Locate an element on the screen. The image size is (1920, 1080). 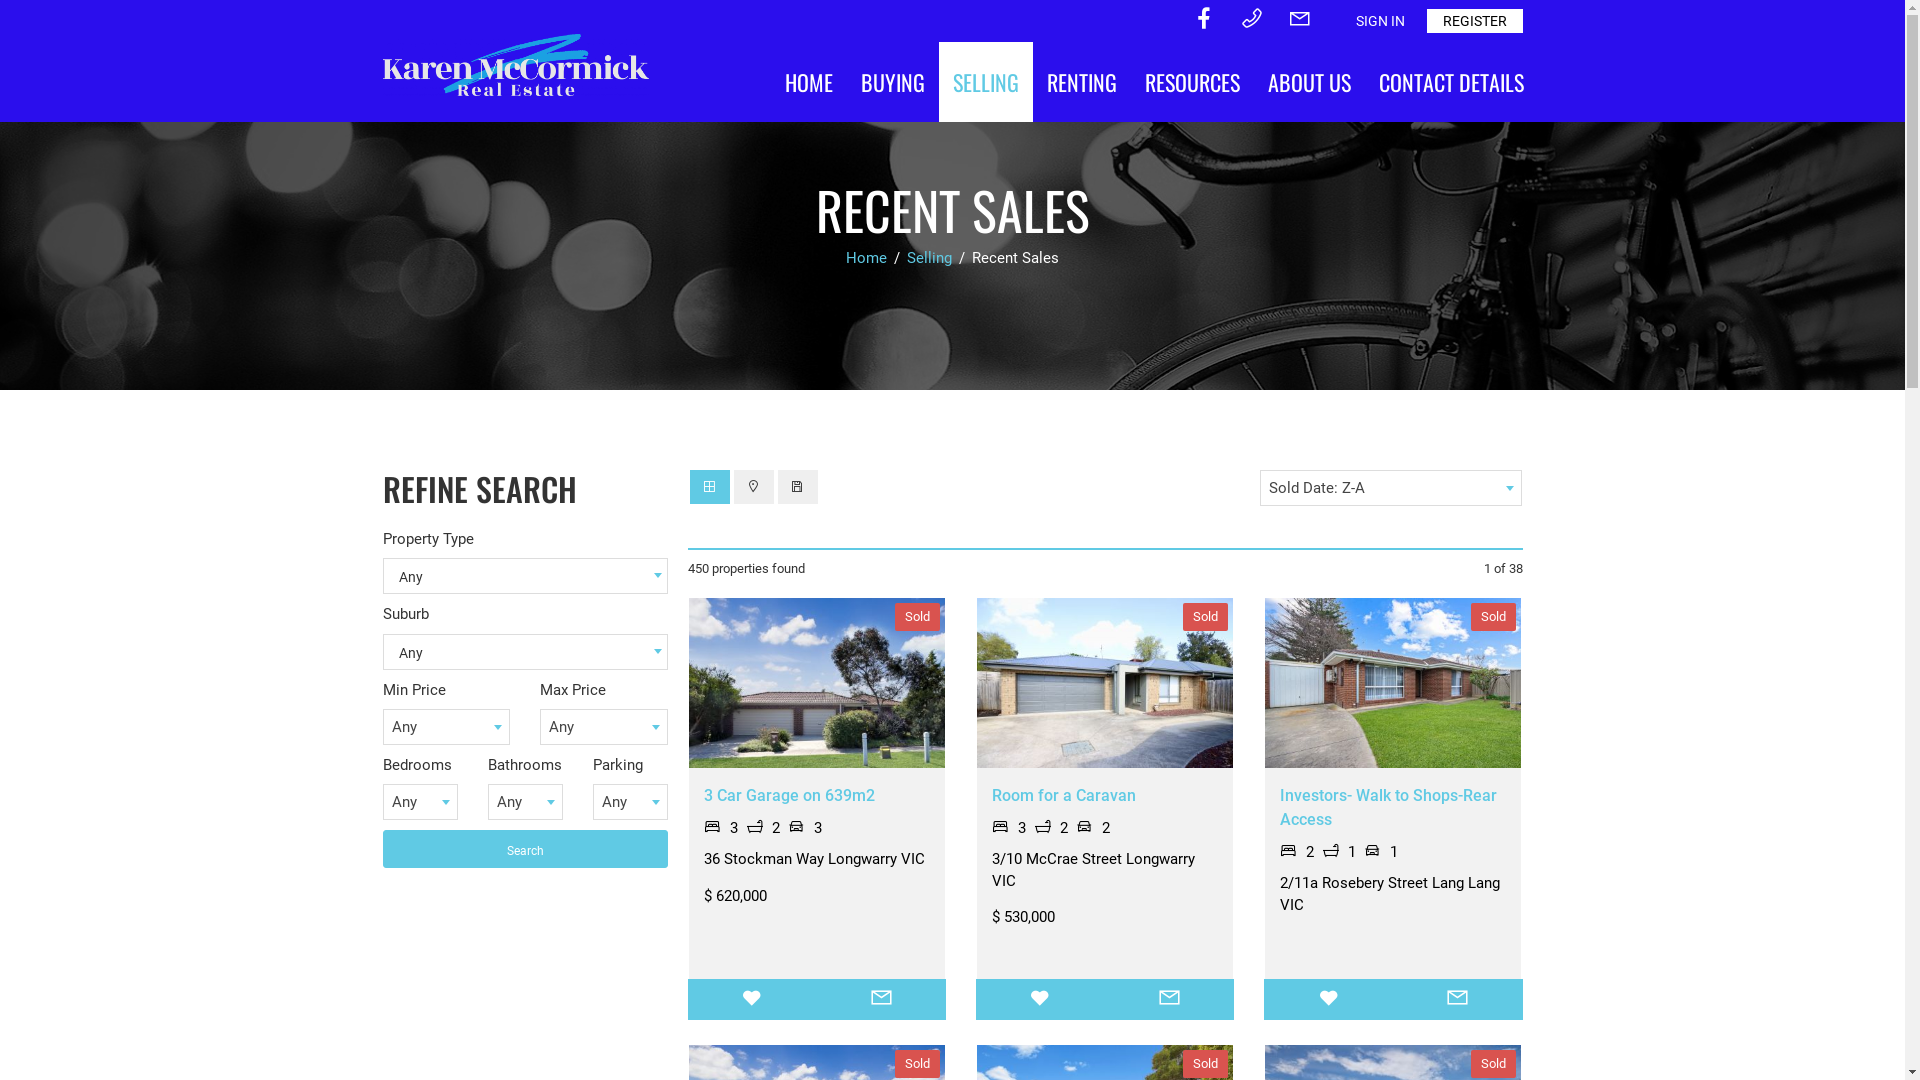
Add Favourites is located at coordinates (752, 1000).